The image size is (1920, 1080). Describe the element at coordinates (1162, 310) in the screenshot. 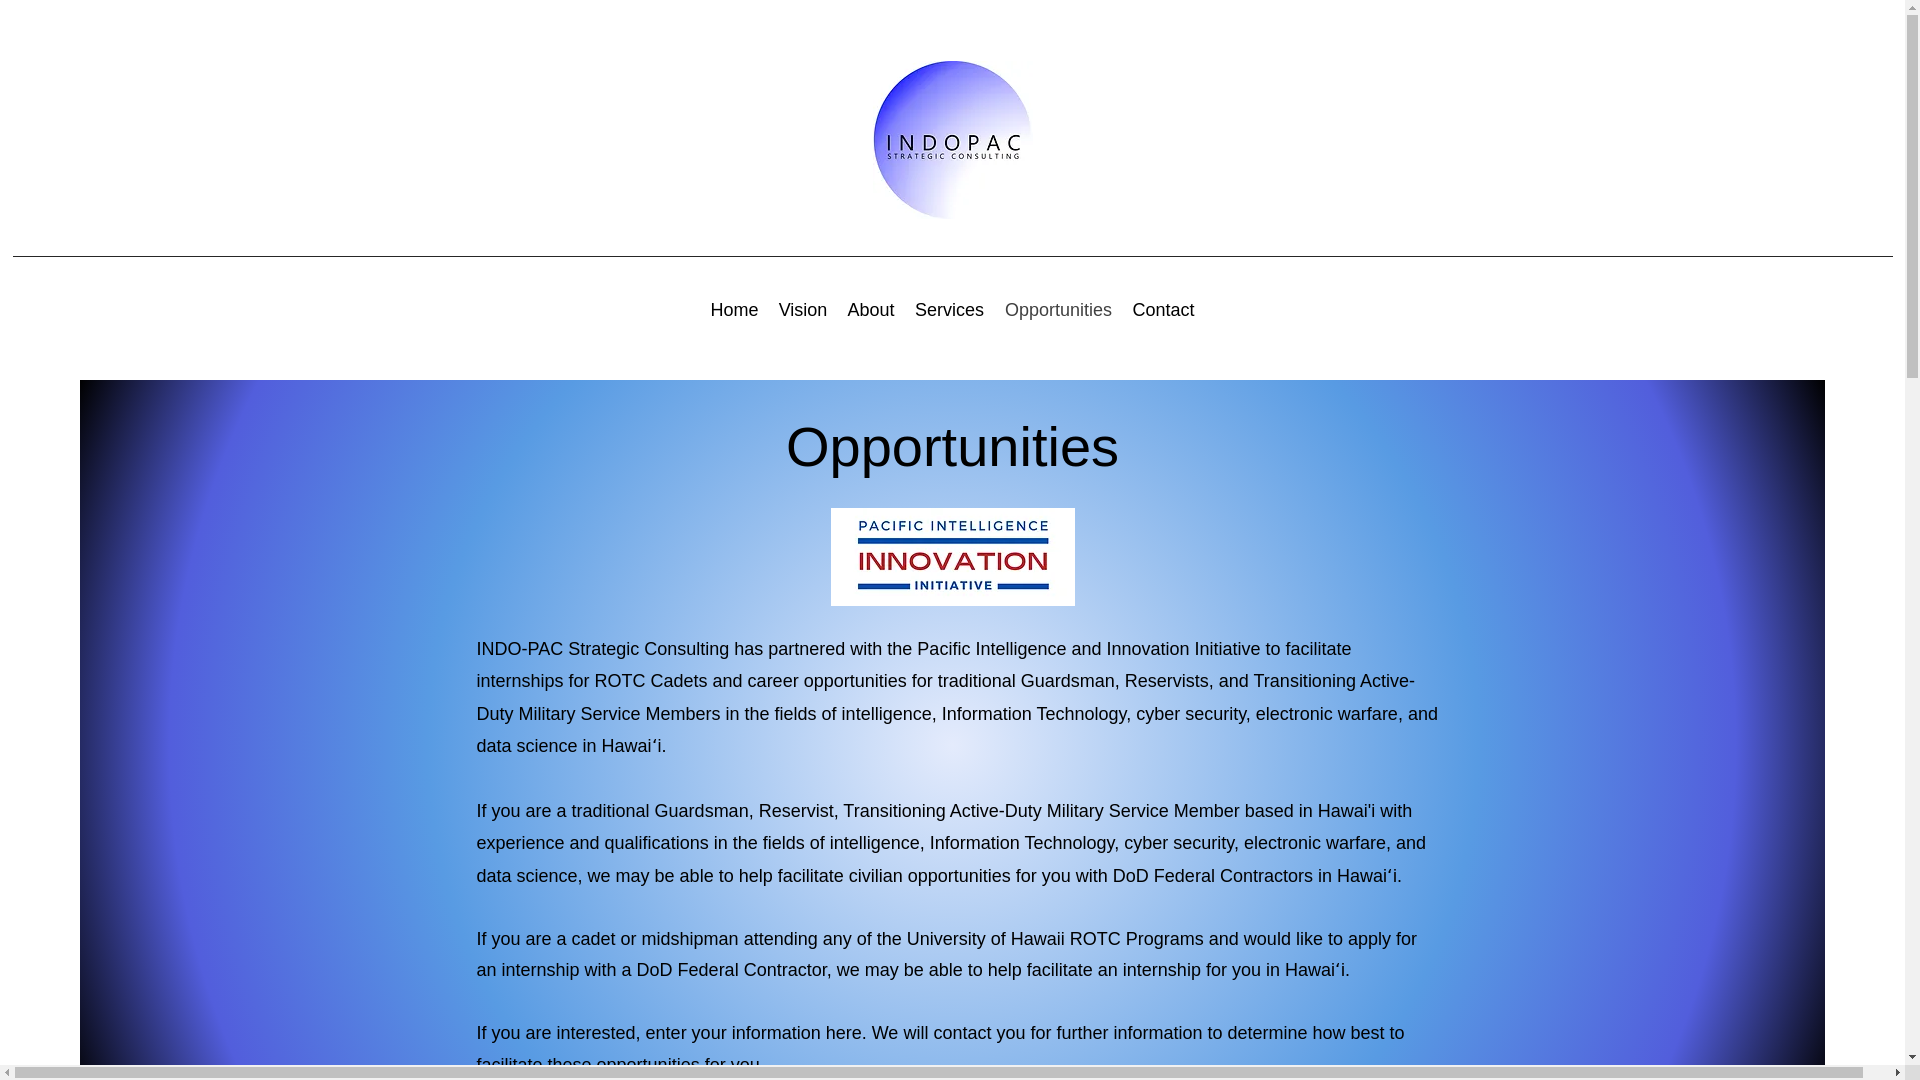

I see `Contact` at that location.